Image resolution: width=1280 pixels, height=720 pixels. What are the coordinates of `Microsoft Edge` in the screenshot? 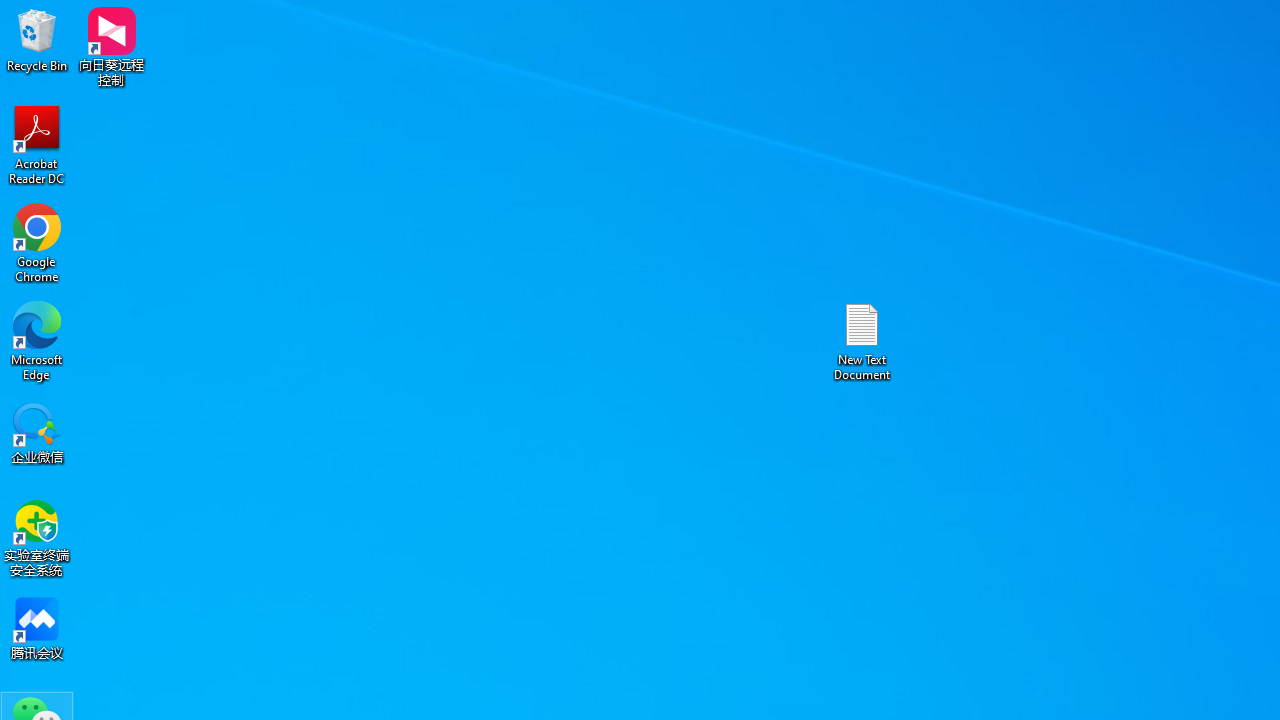 It's located at (37, 340).